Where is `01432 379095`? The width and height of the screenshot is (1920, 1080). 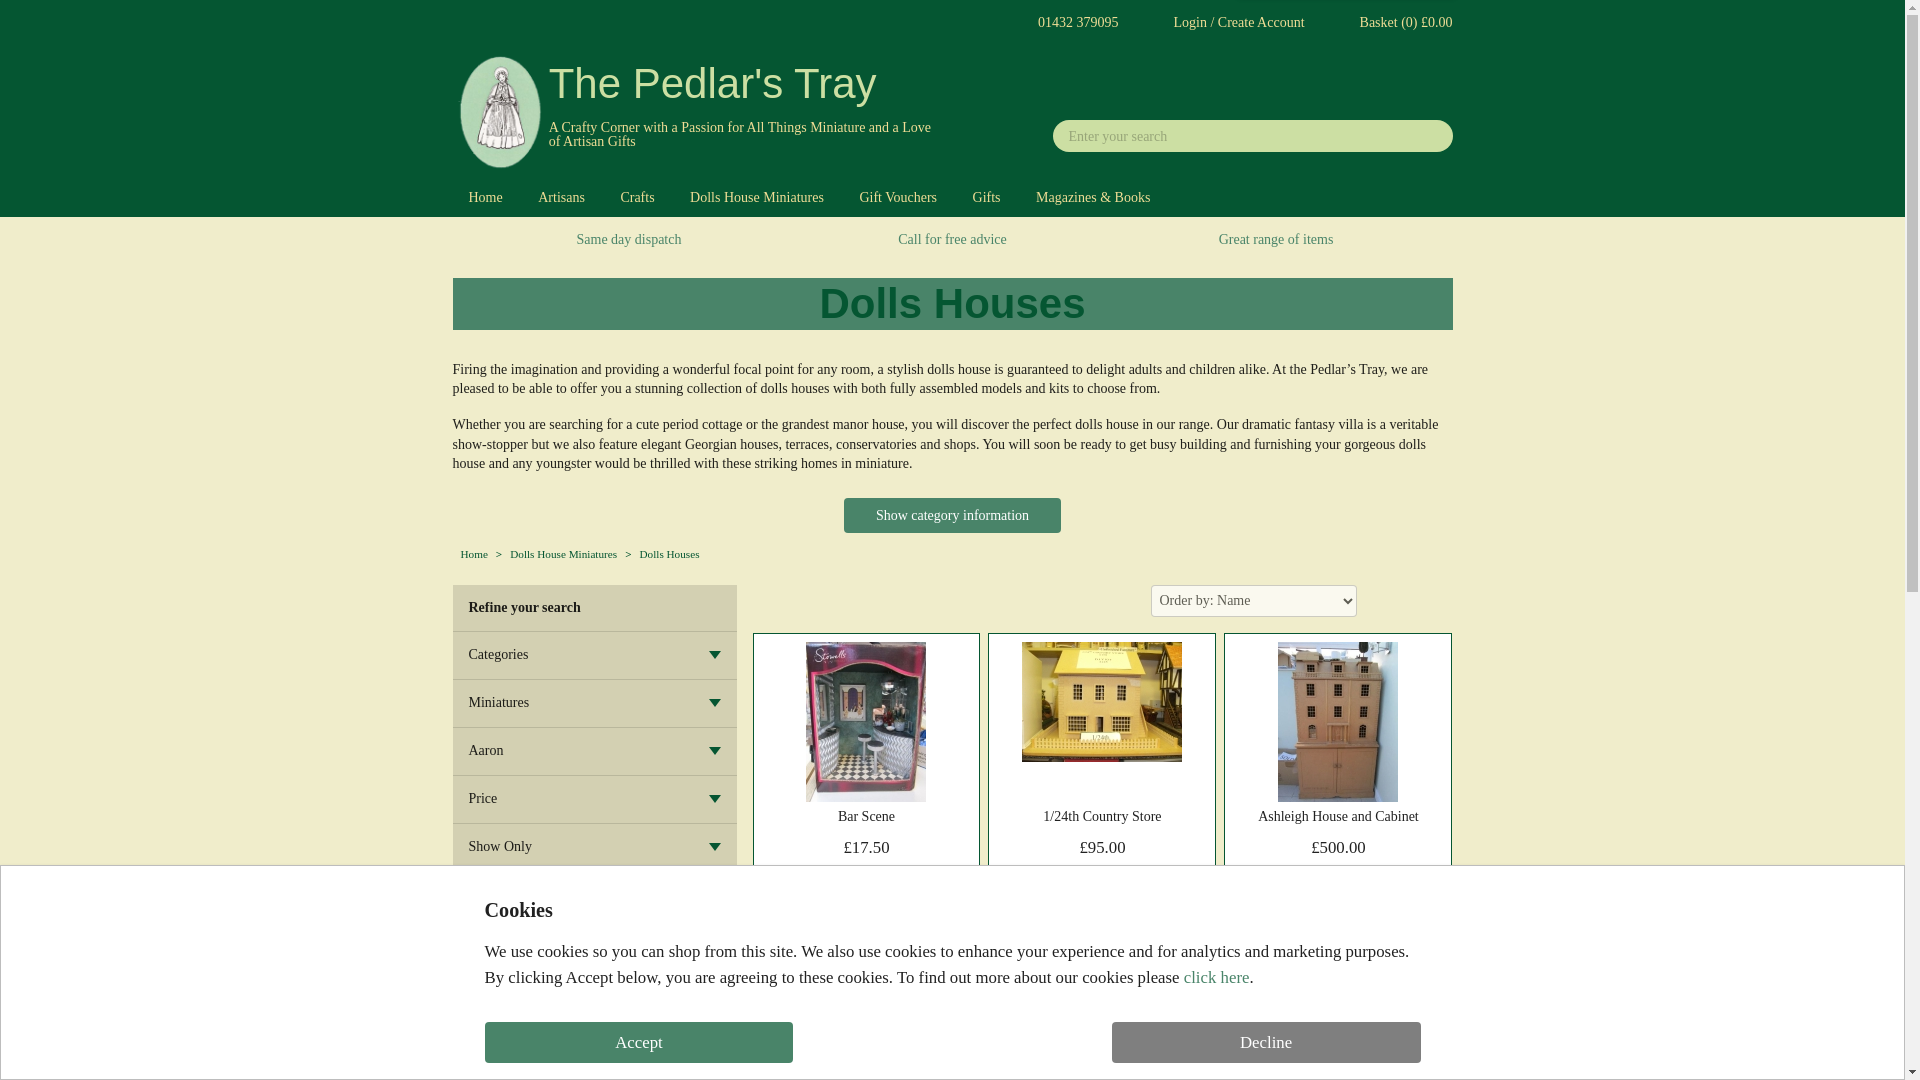 01432 379095 is located at coordinates (1060, 23).